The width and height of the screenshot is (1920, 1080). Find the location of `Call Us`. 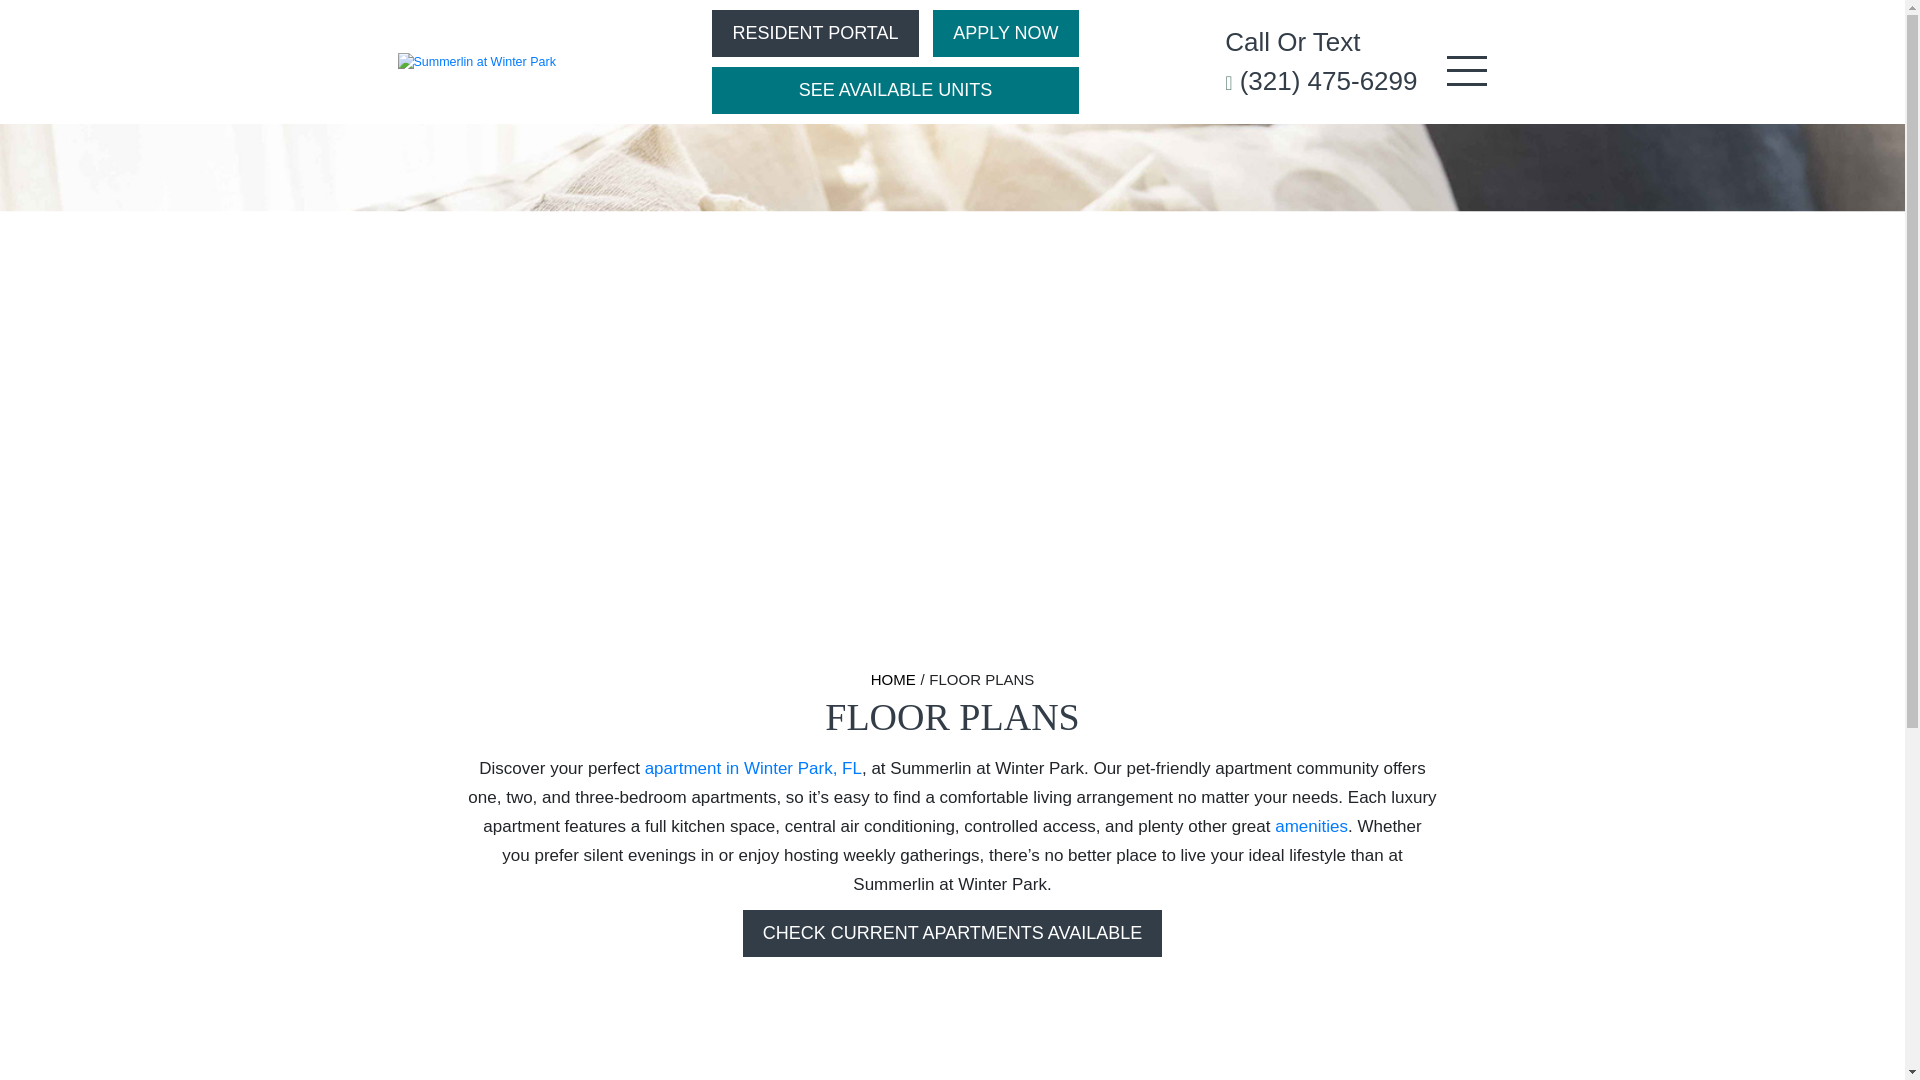

Call Us is located at coordinates (1320, 62).